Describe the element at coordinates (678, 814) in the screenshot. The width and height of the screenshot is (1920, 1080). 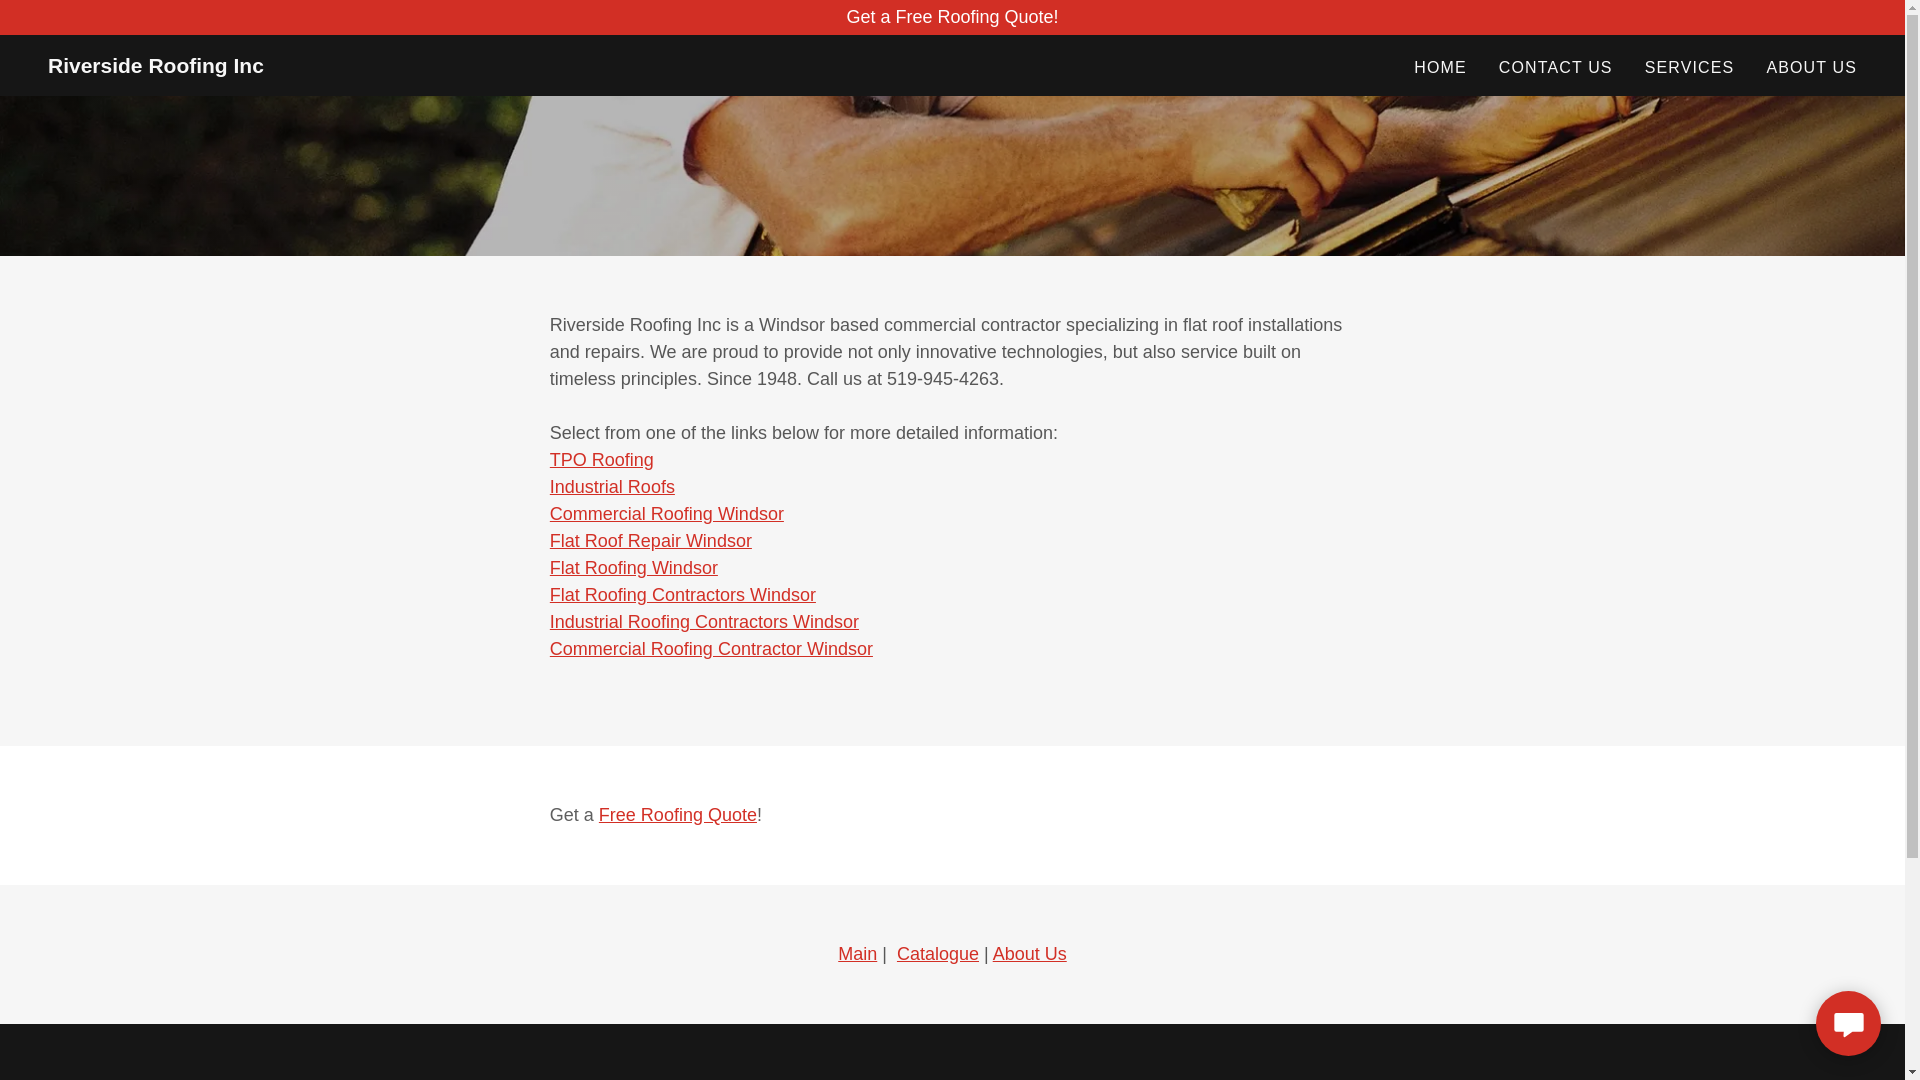
I see `Free Roofing Quote` at that location.